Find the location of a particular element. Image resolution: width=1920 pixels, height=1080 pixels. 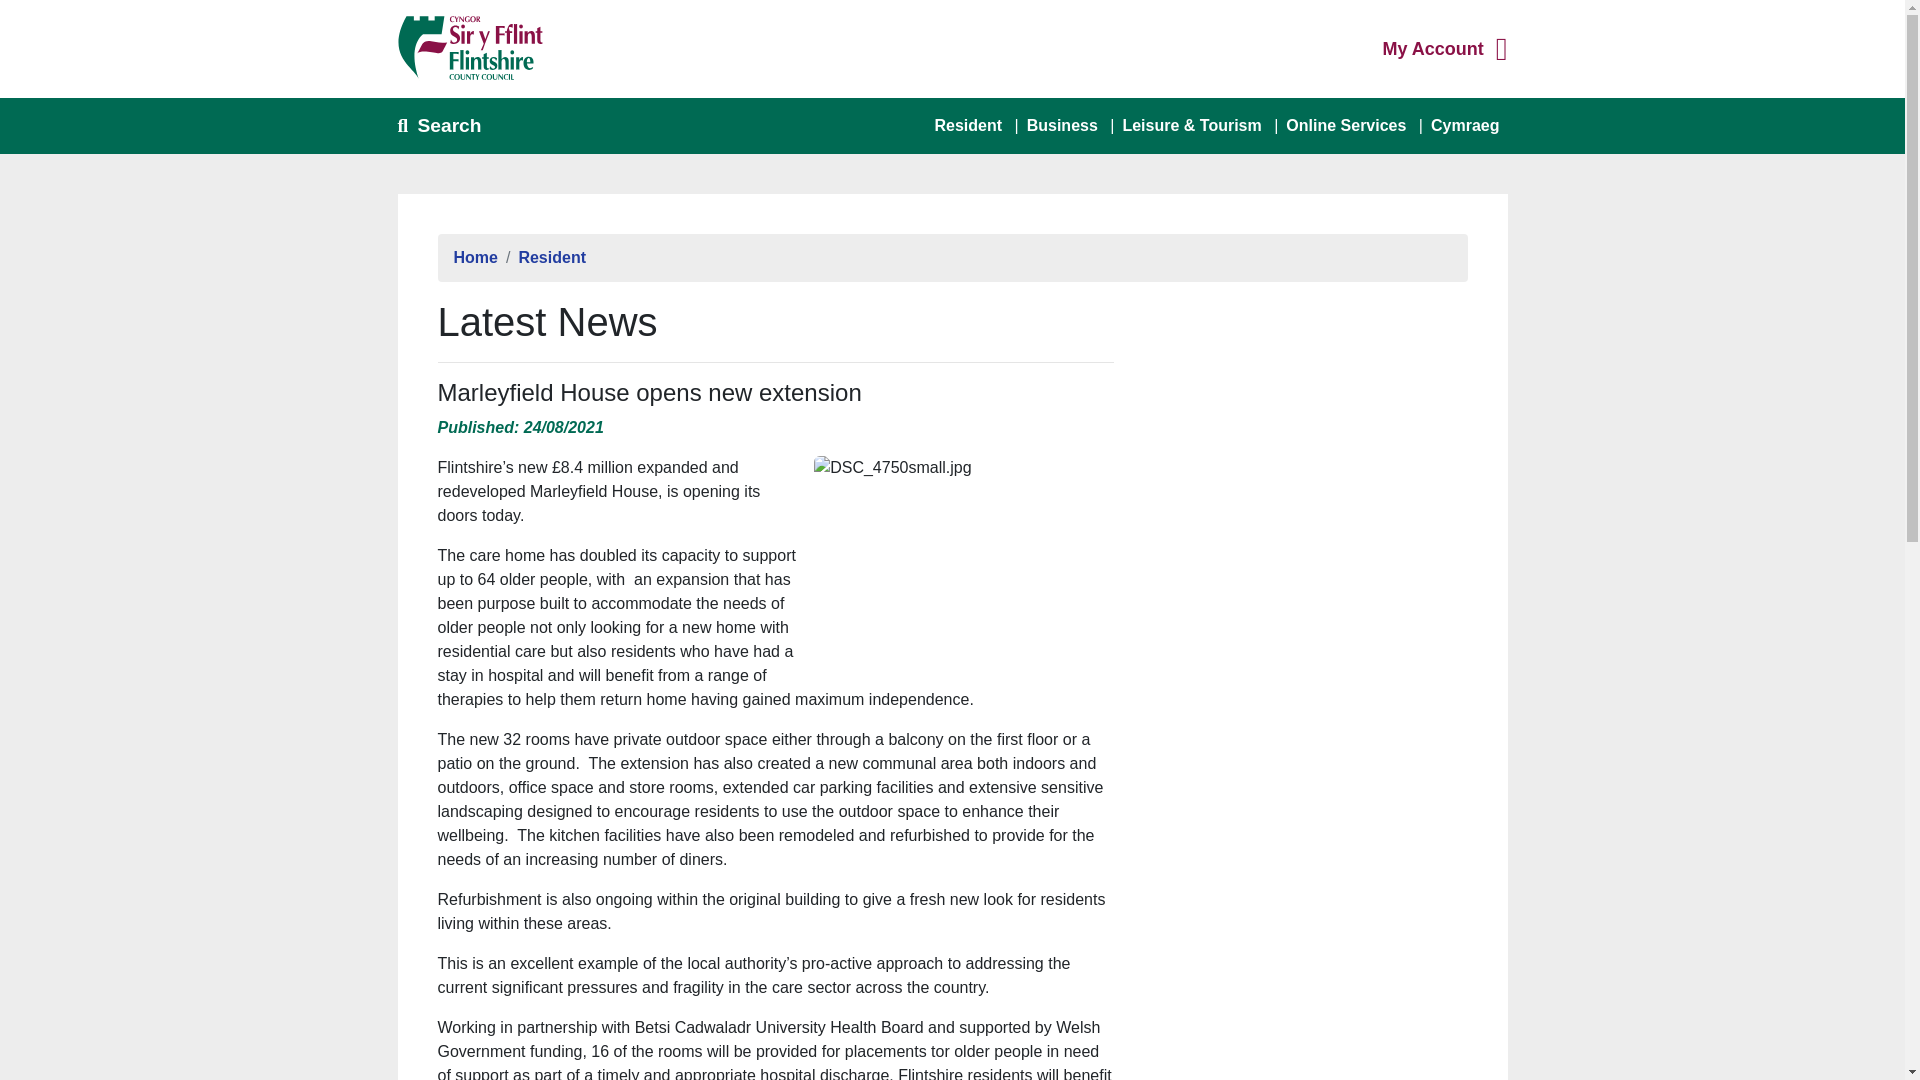

Link to Online Services is located at coordinates (475, 257).